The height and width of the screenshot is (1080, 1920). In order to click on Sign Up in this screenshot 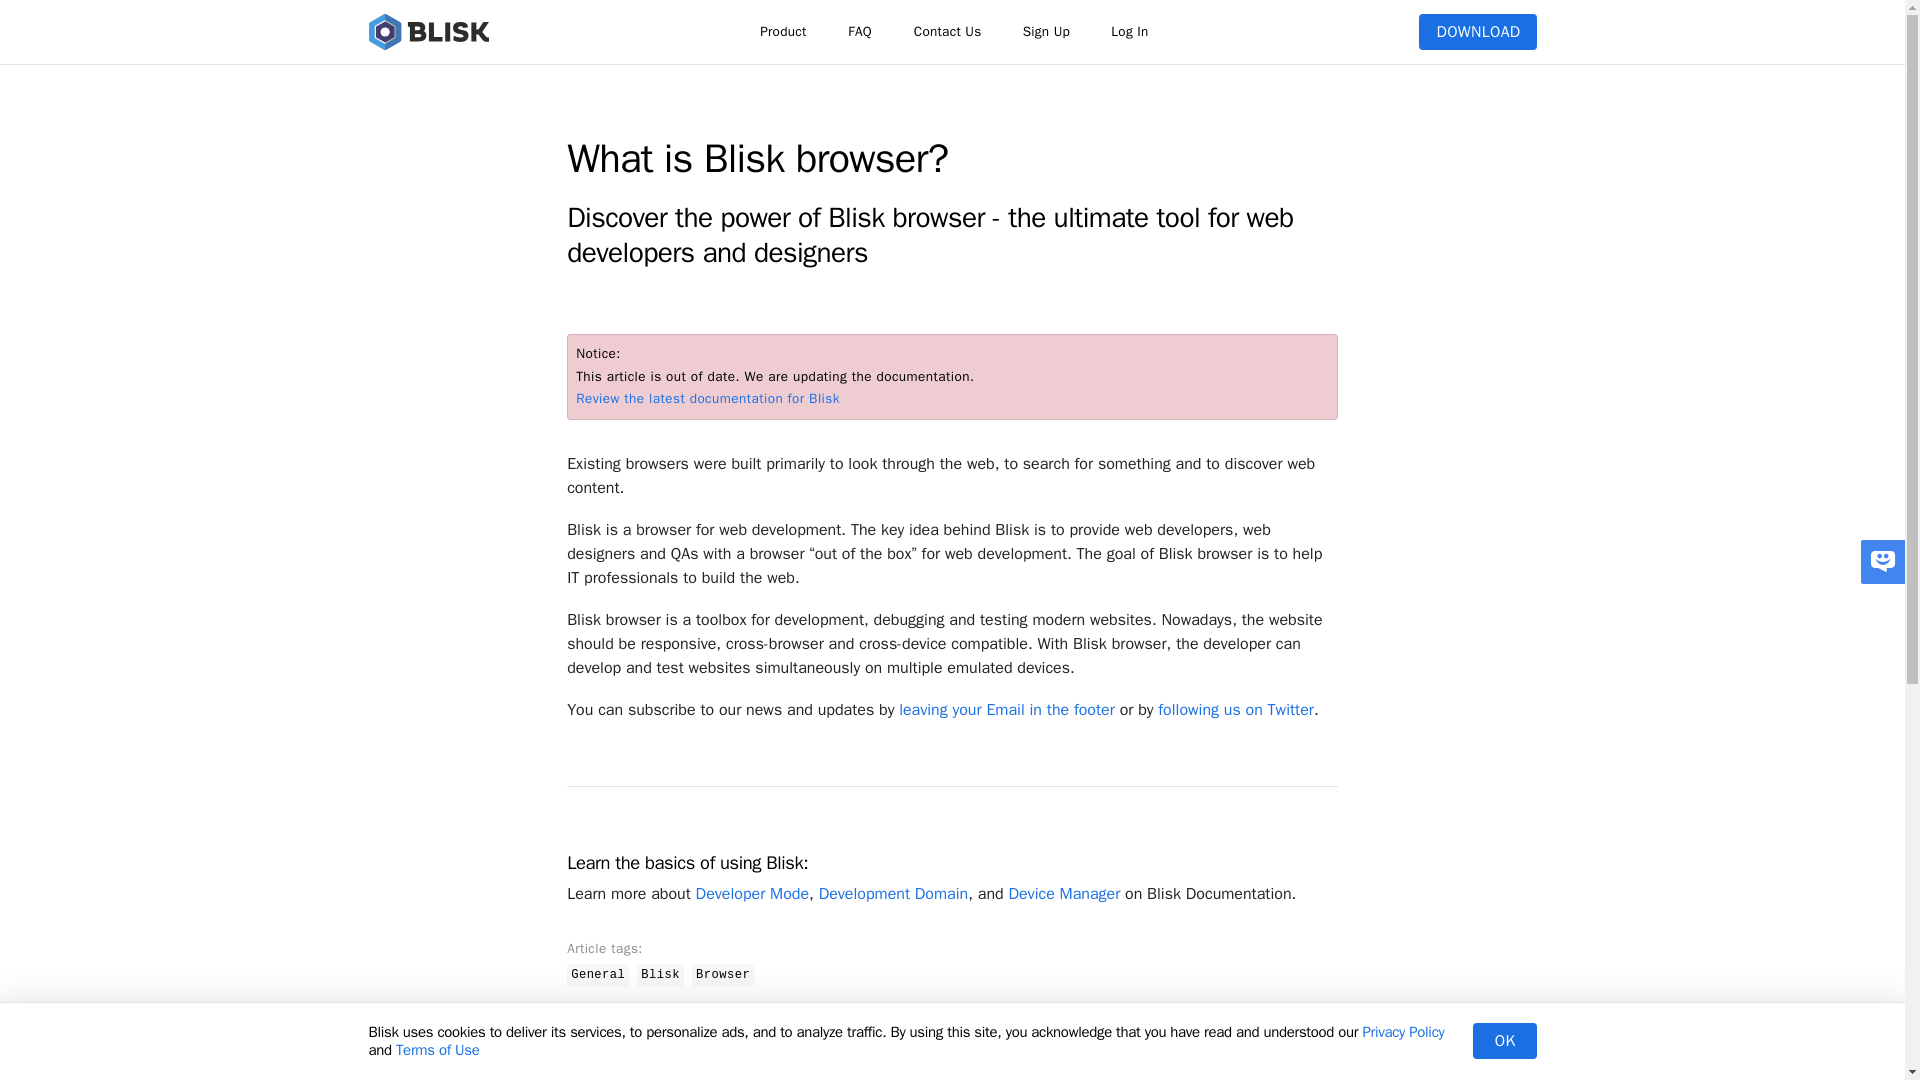, I will do `click(1046, 32)`.